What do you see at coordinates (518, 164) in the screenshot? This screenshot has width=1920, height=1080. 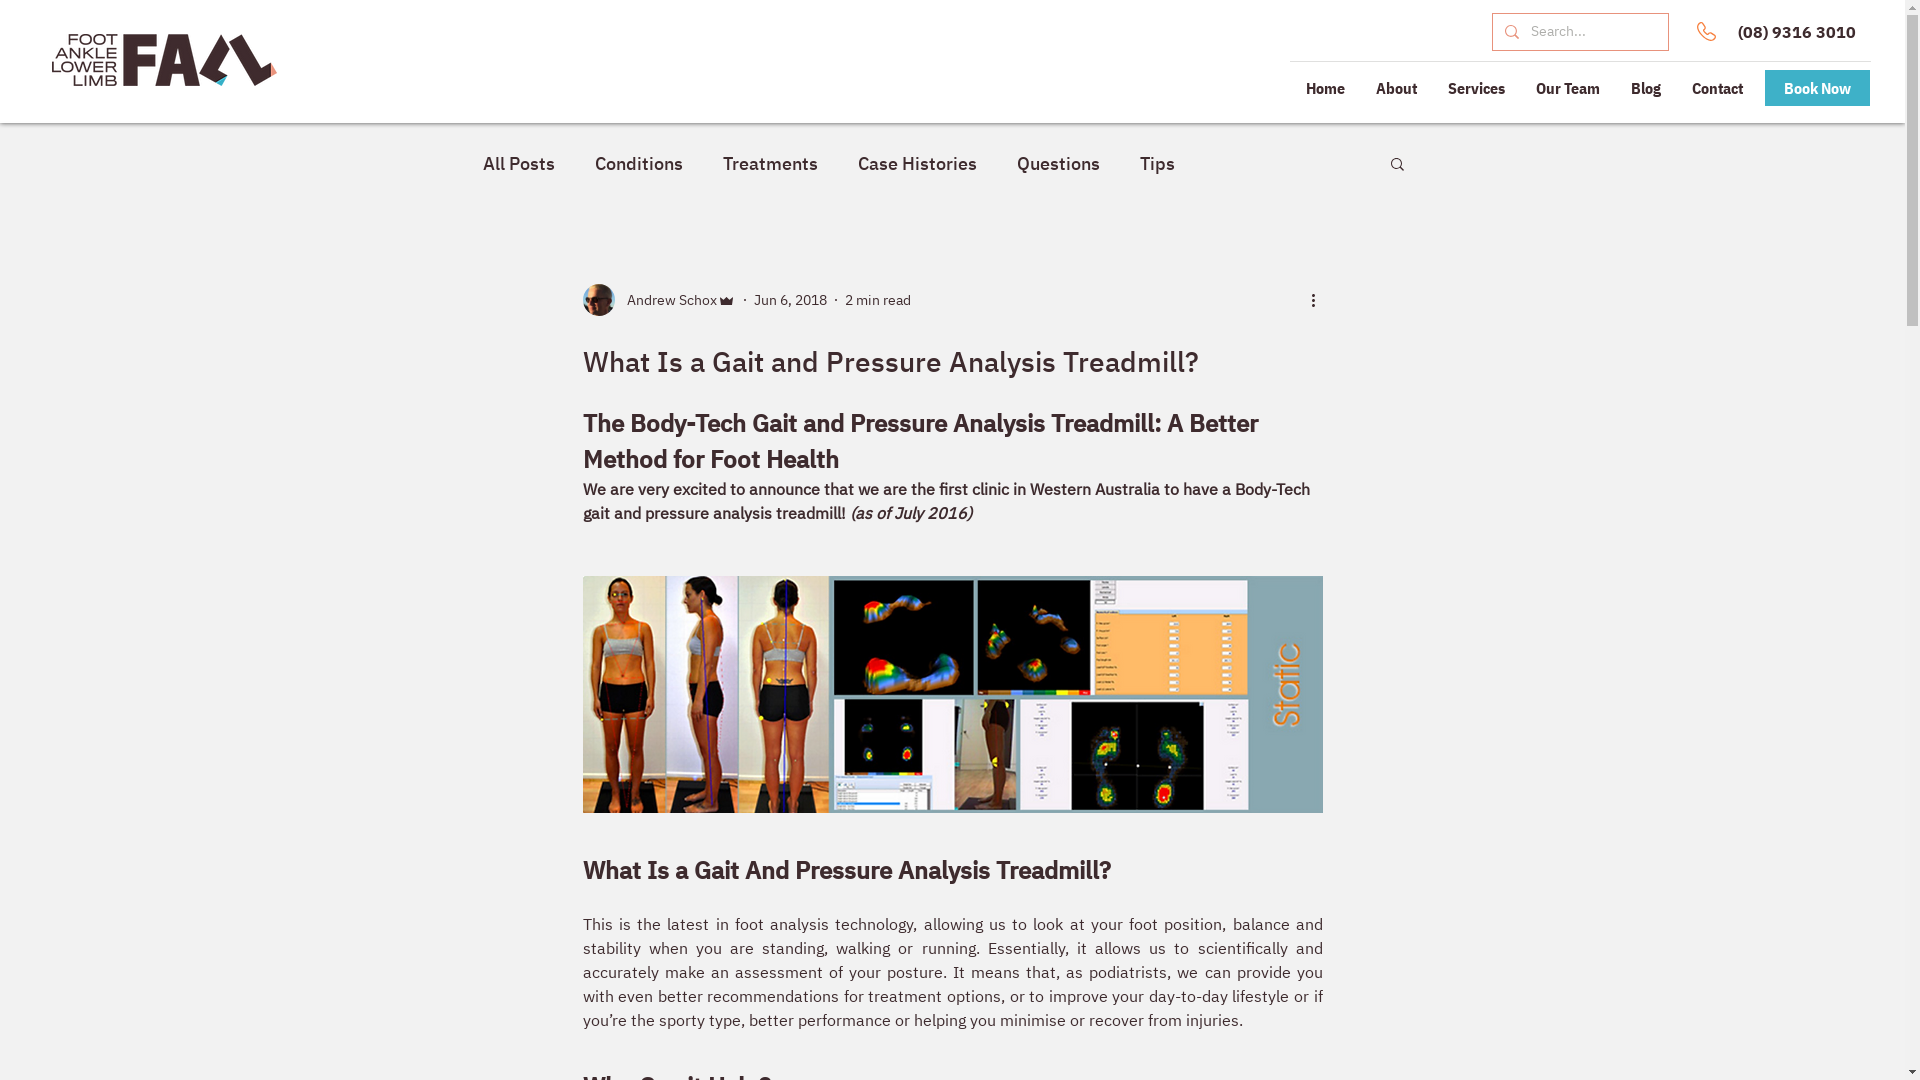 I see `All Posts` at bounding box center [518, 164].